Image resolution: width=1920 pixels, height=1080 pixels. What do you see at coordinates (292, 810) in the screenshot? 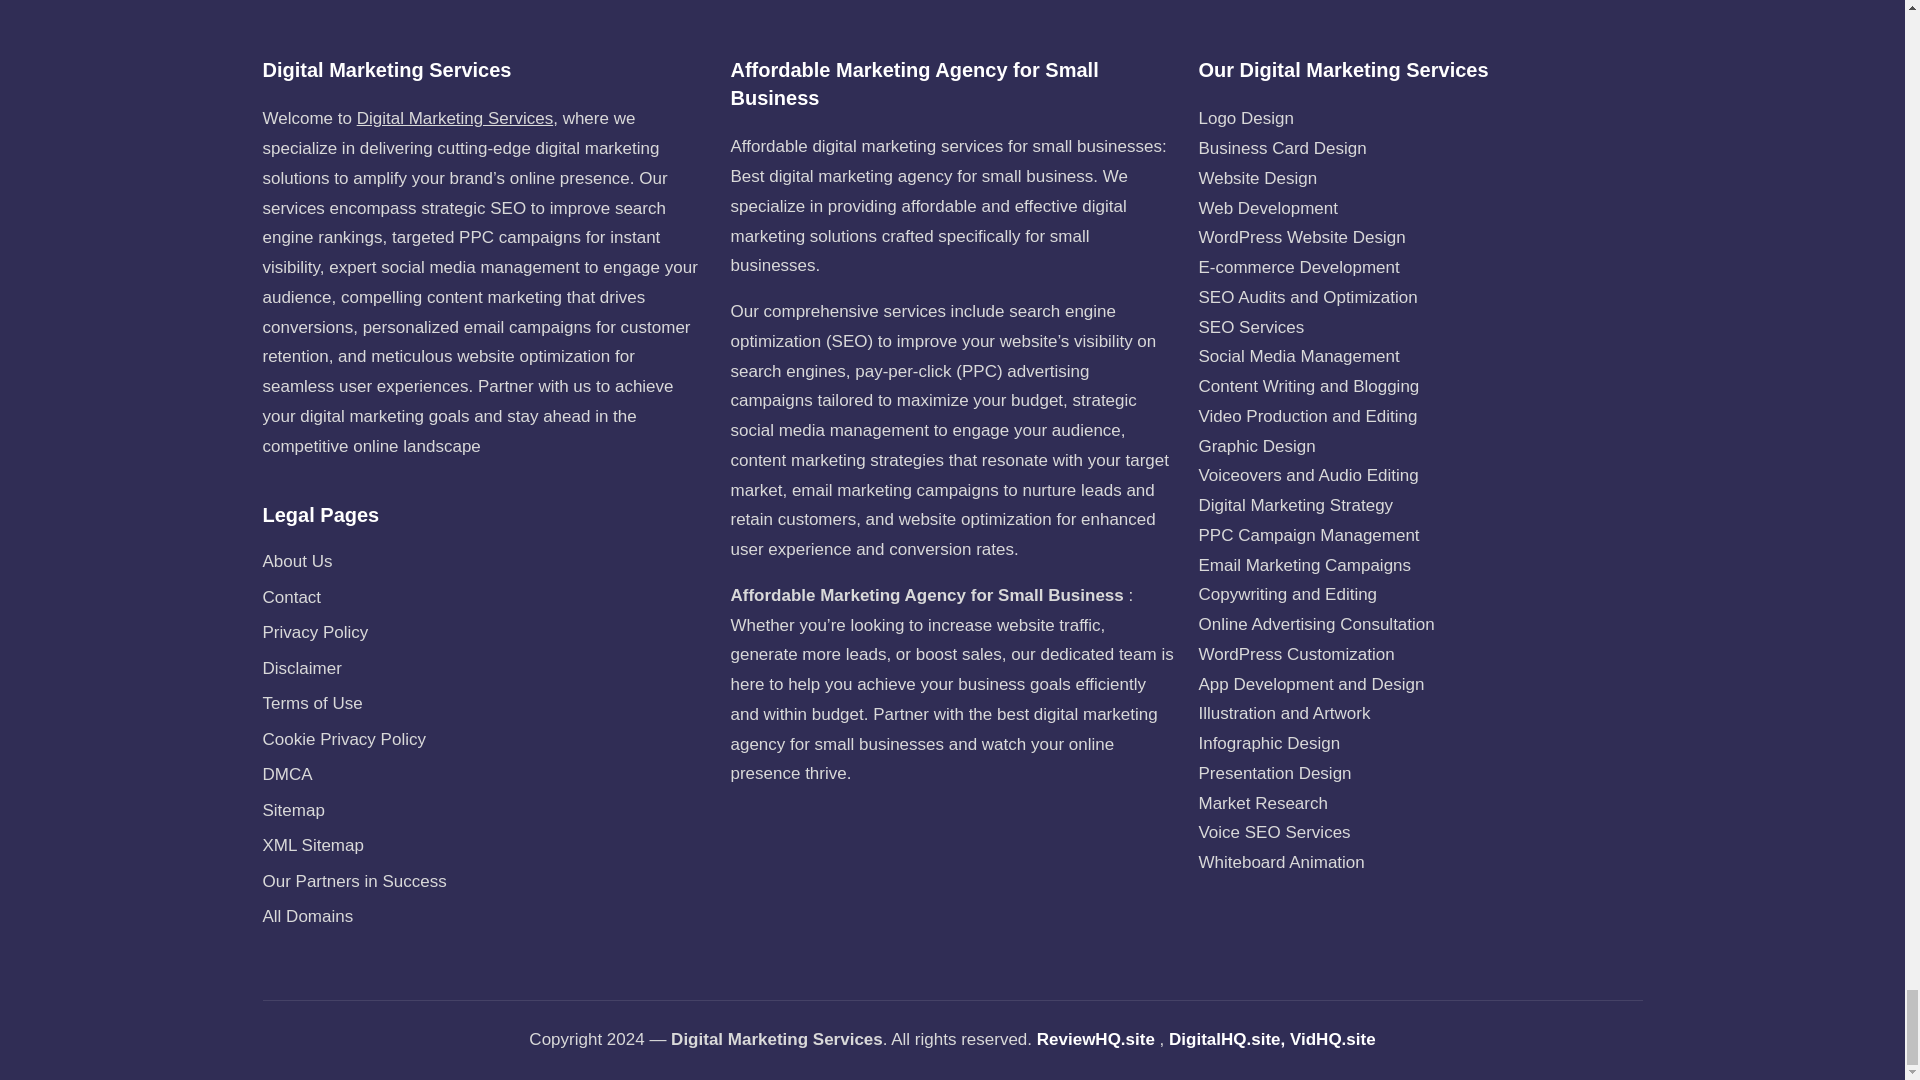
I see `Sitemap` at bounding box center [292, 810].